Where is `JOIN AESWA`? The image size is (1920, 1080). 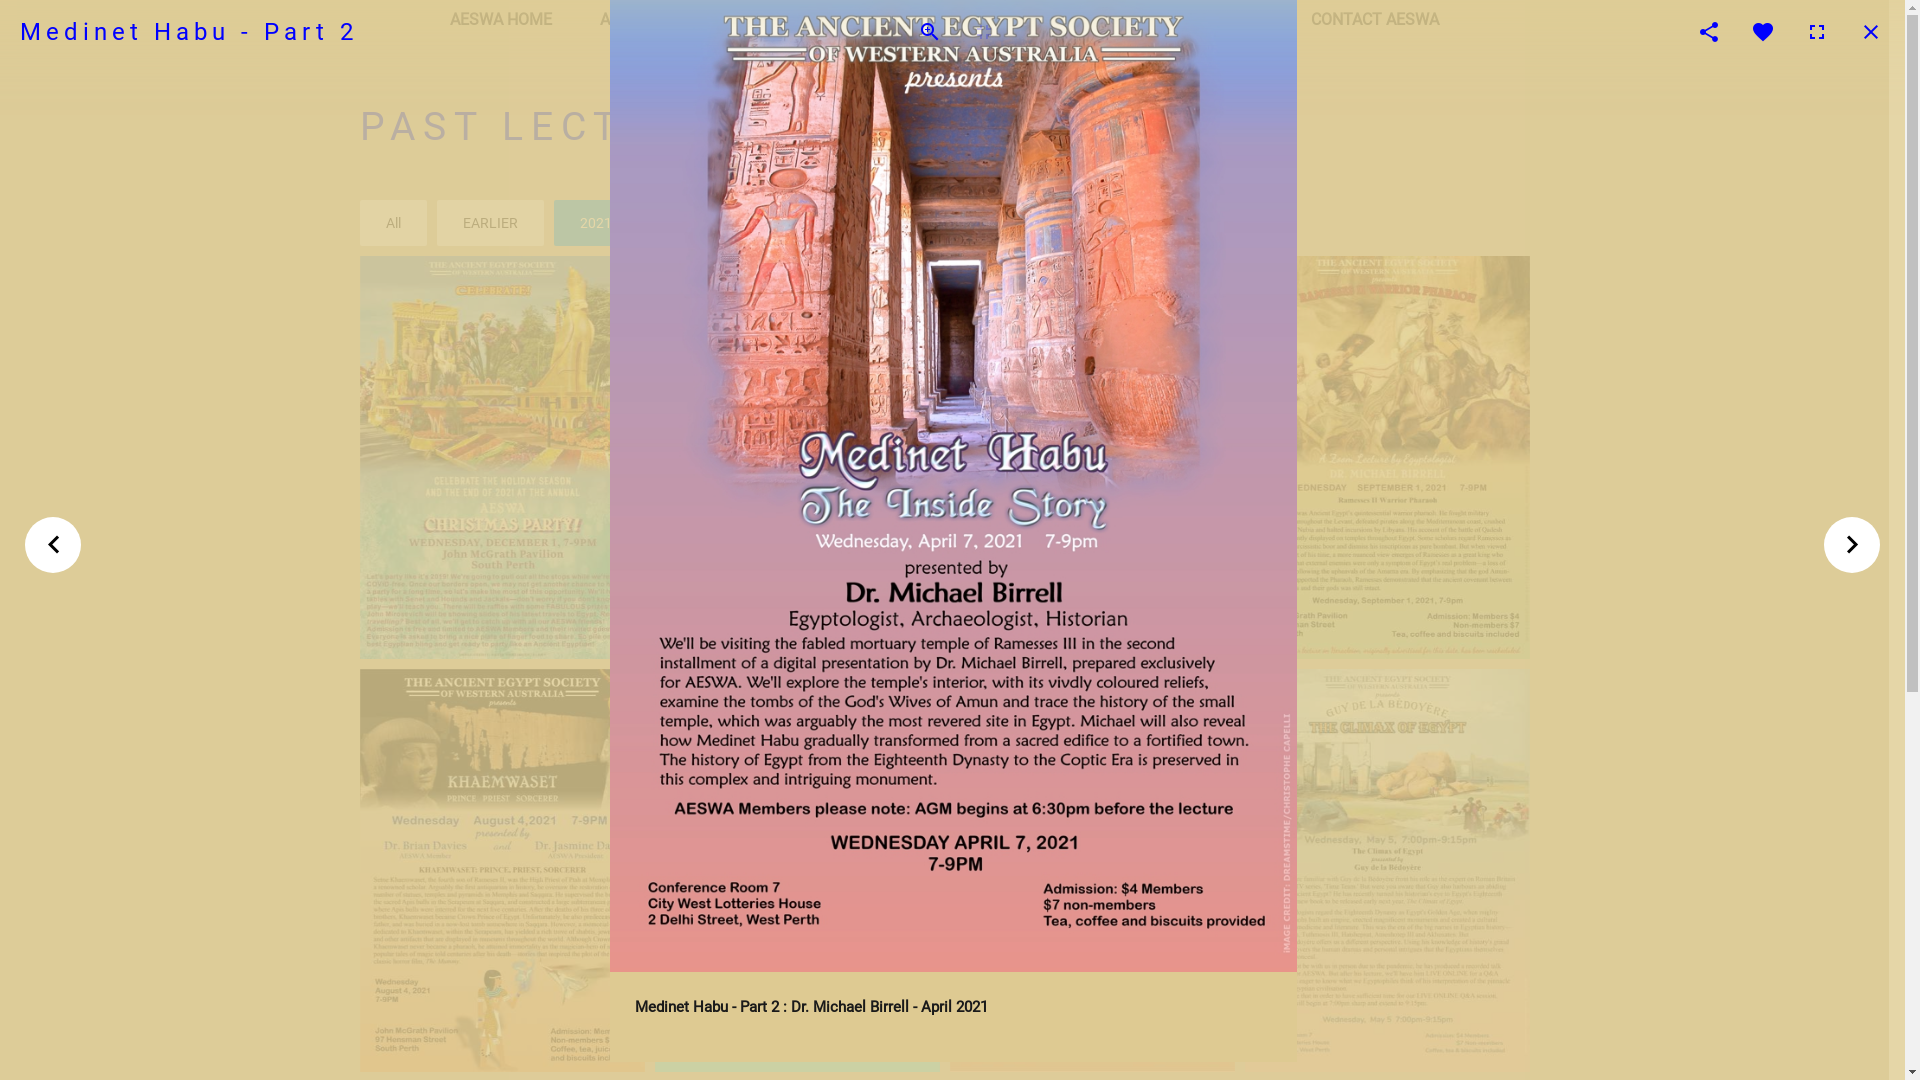 JOIN AESWA is located at coordinates (1125, 20).